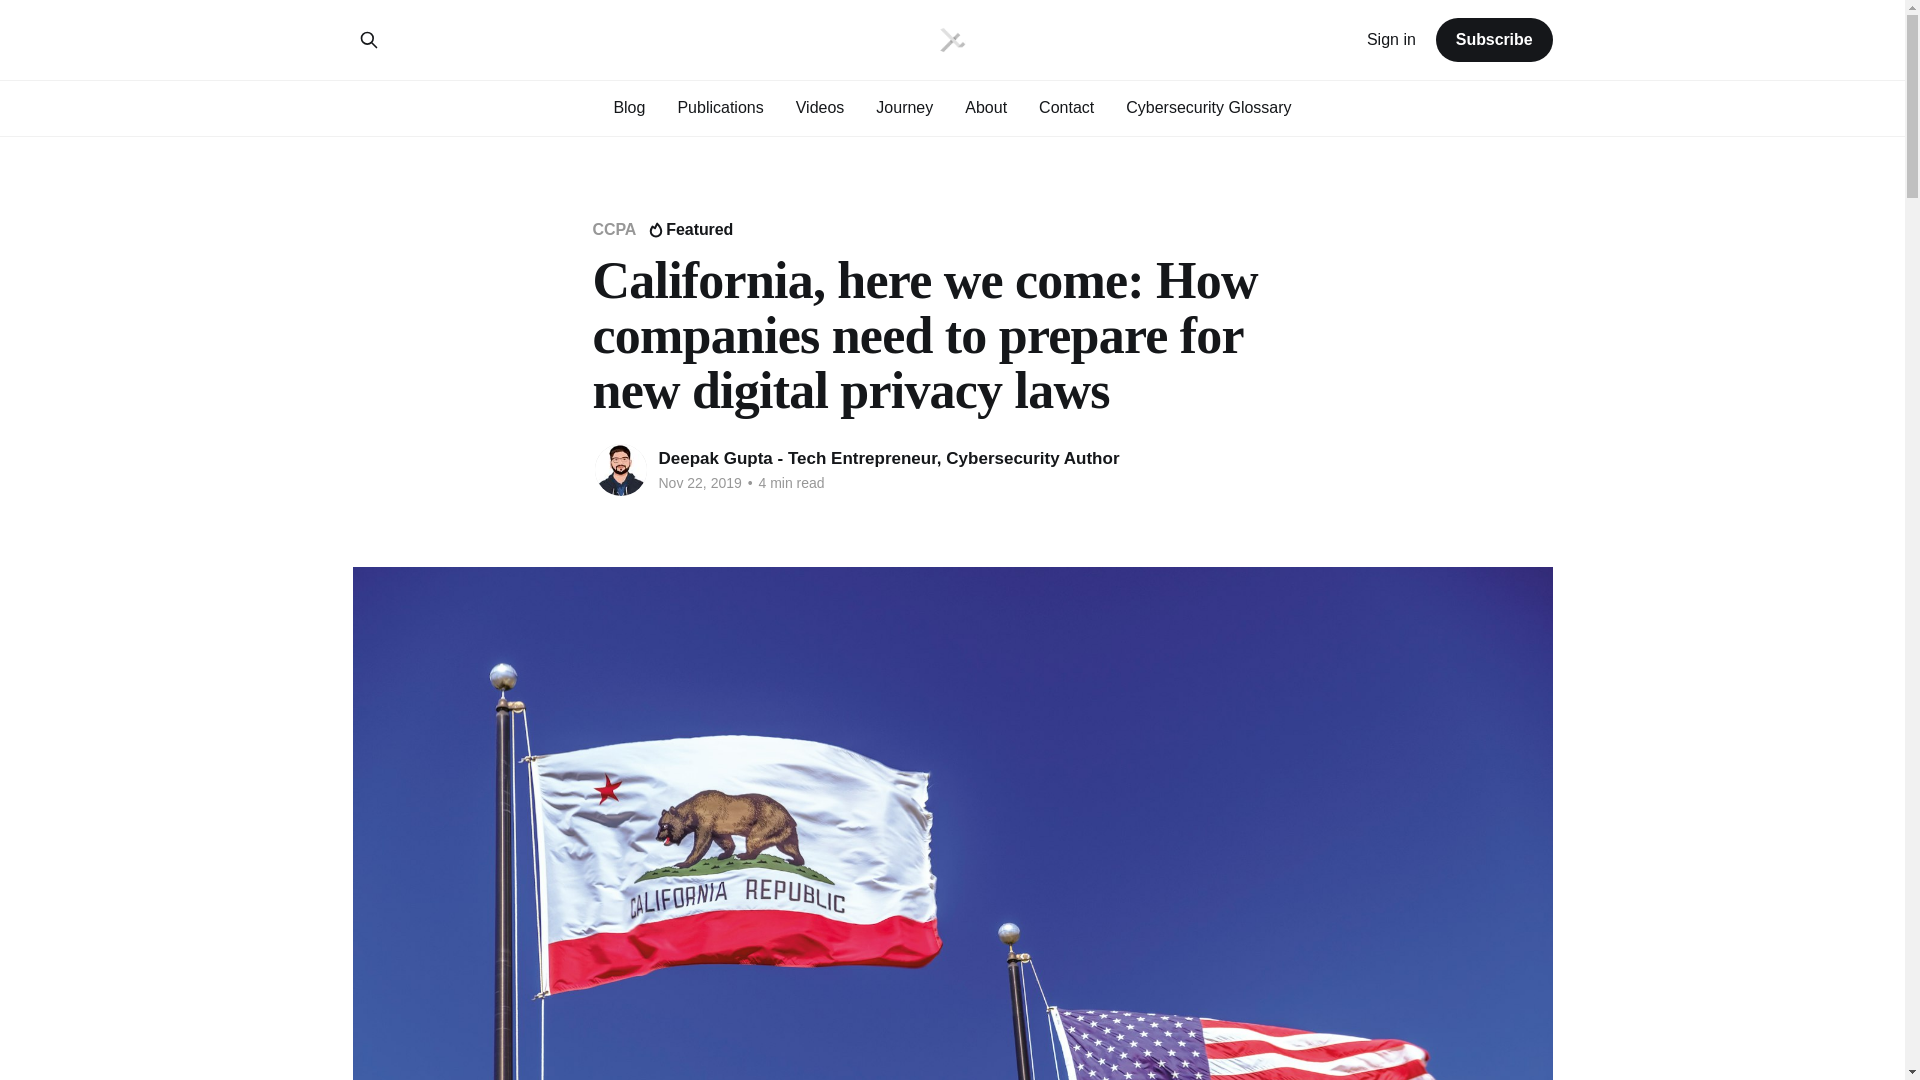 Image resolution: width=1920 pixels, height=1080 pixels. What do you see at coordinates (904, 106) in the screenshot?
I see `Journey` at bounding box center [904, 106].